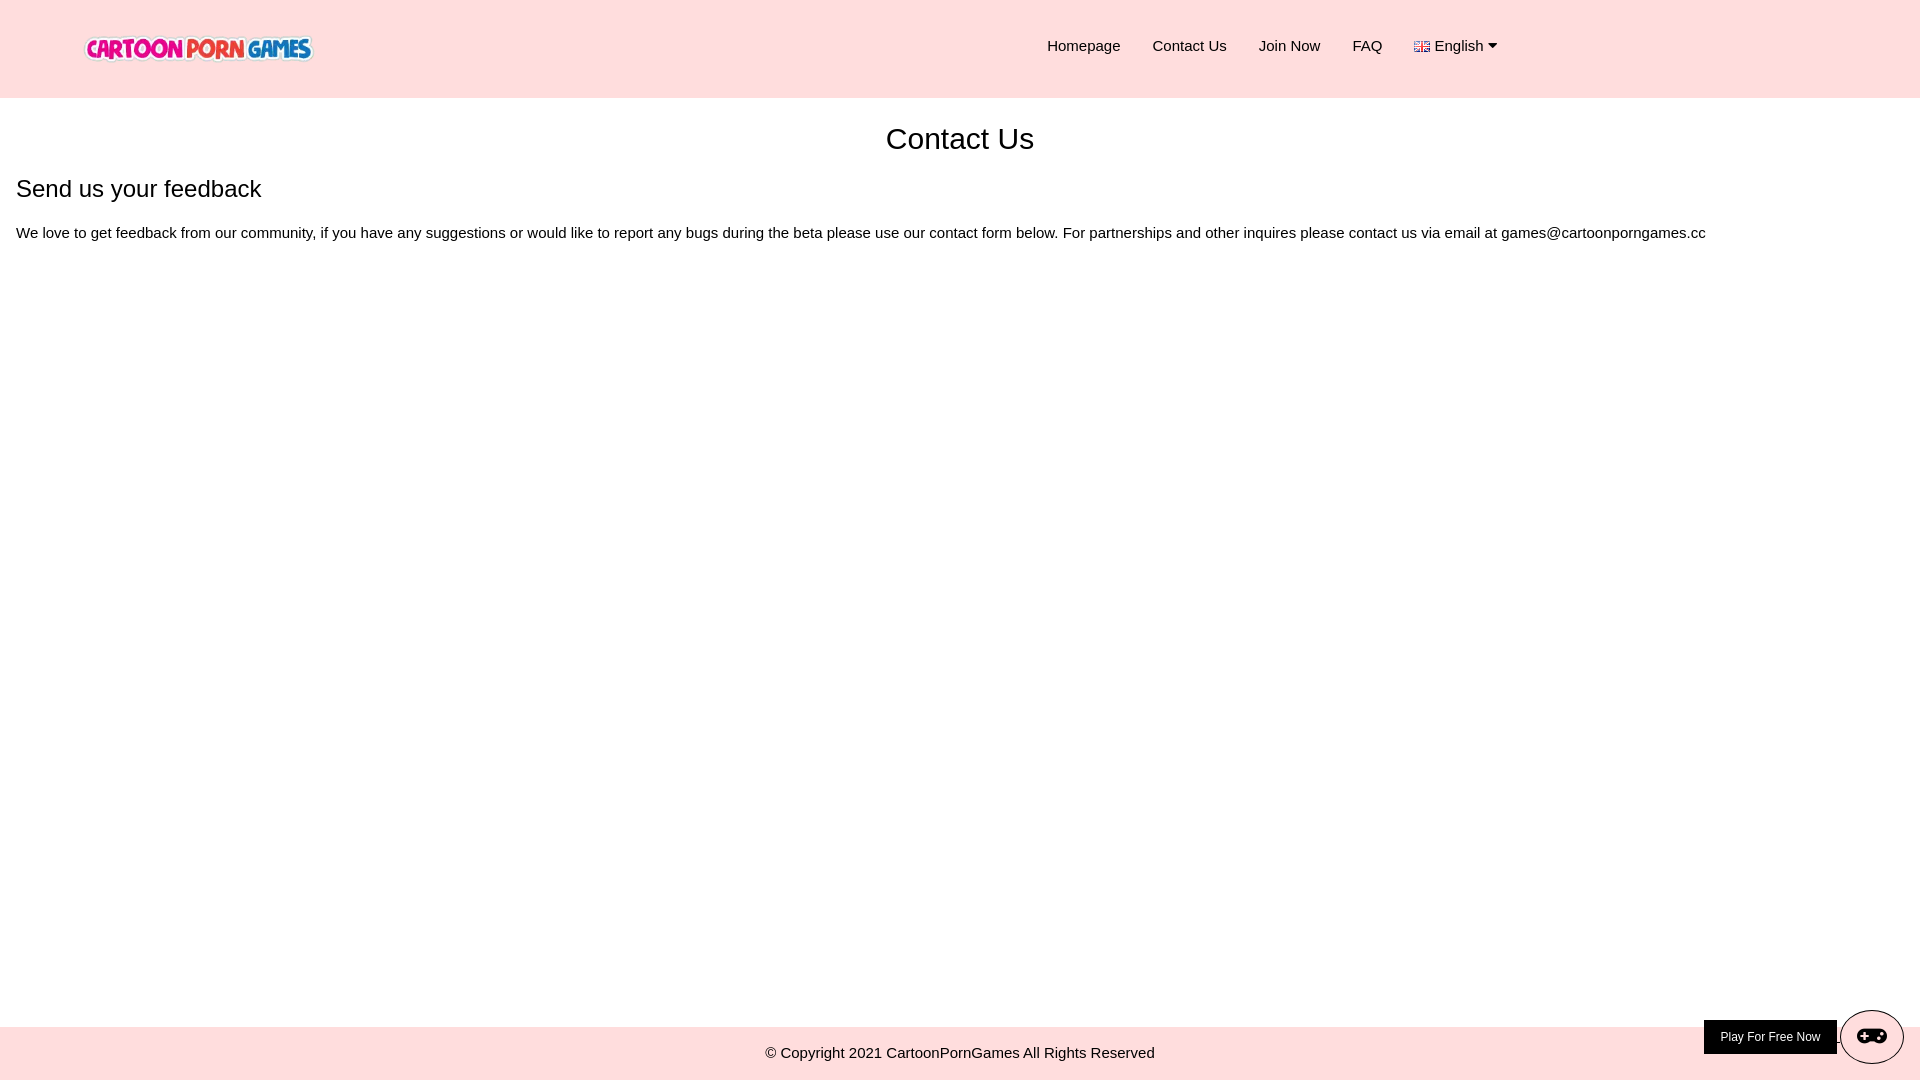 The image size is (1920, 1080). I want to click on English, so click(1463, 46).